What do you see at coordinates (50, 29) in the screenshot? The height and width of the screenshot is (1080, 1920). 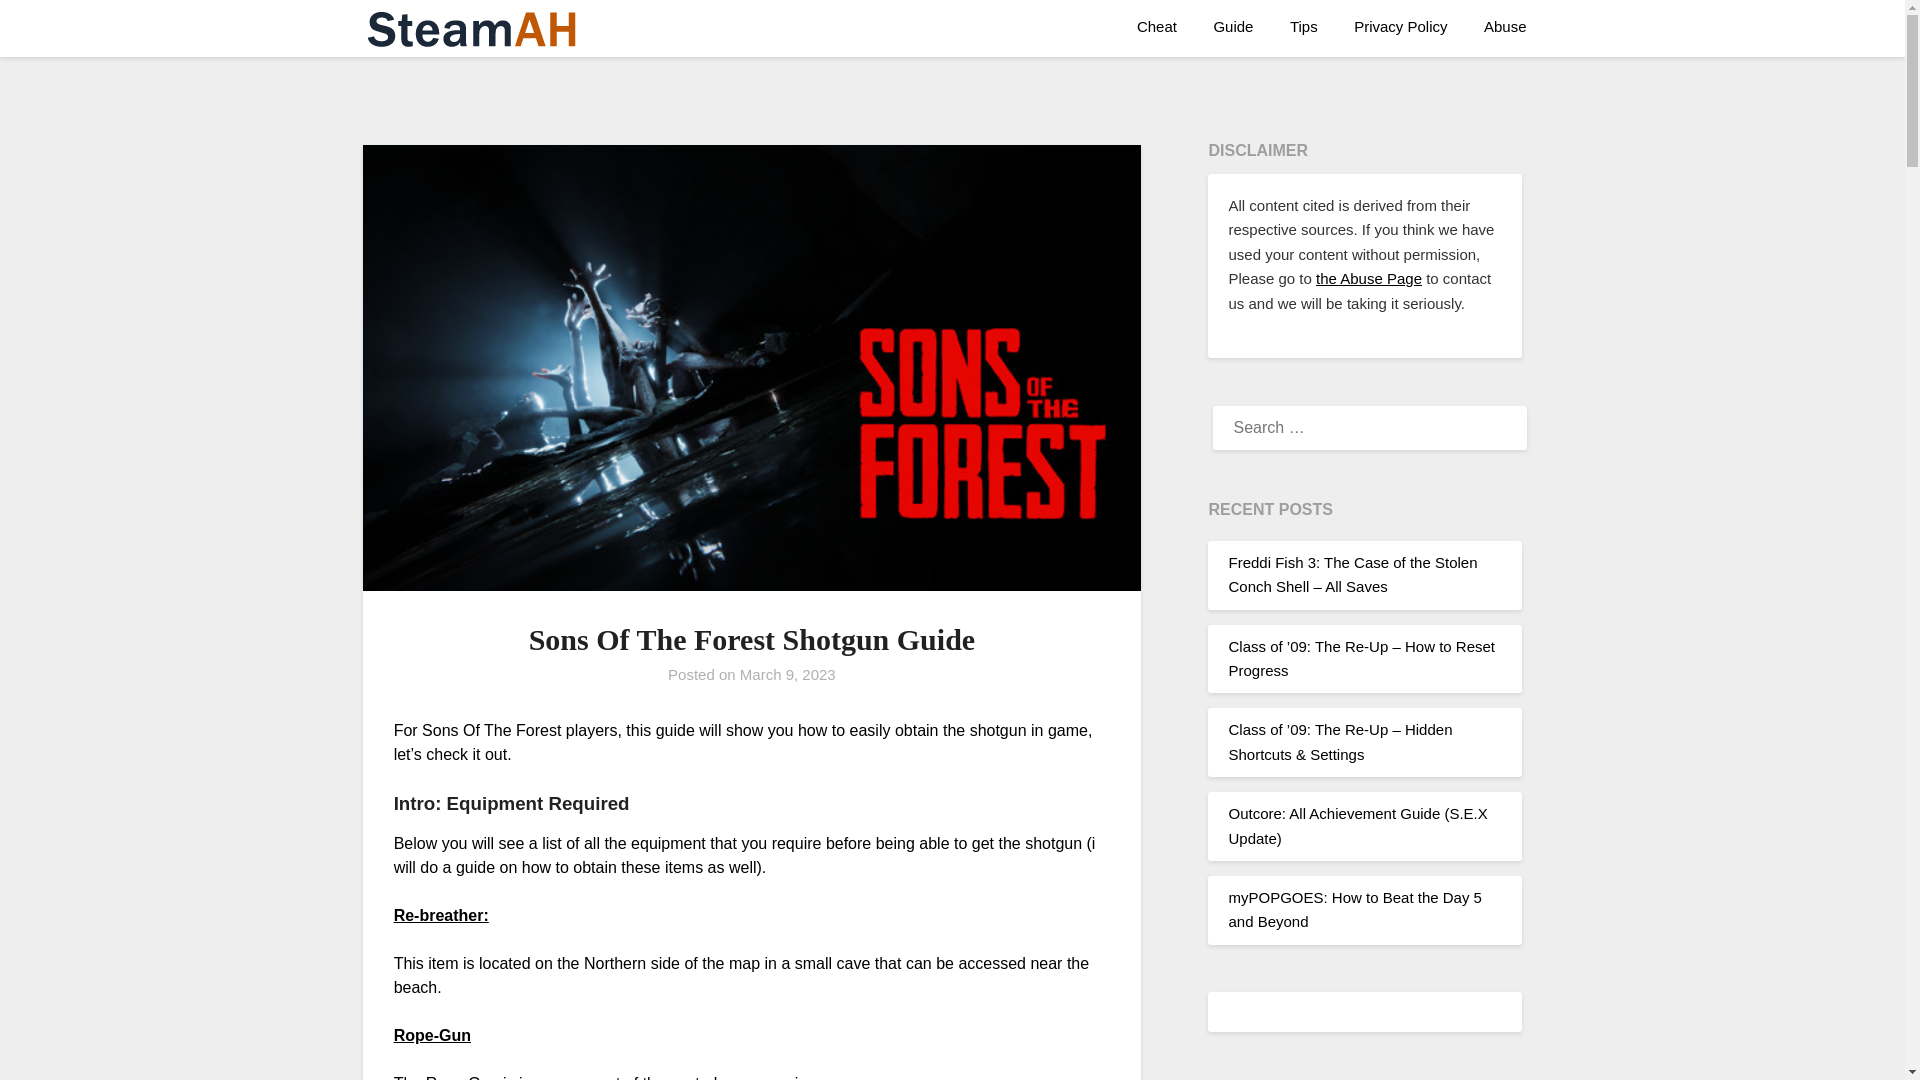 I see `Search` at bounding box center [50, 29].